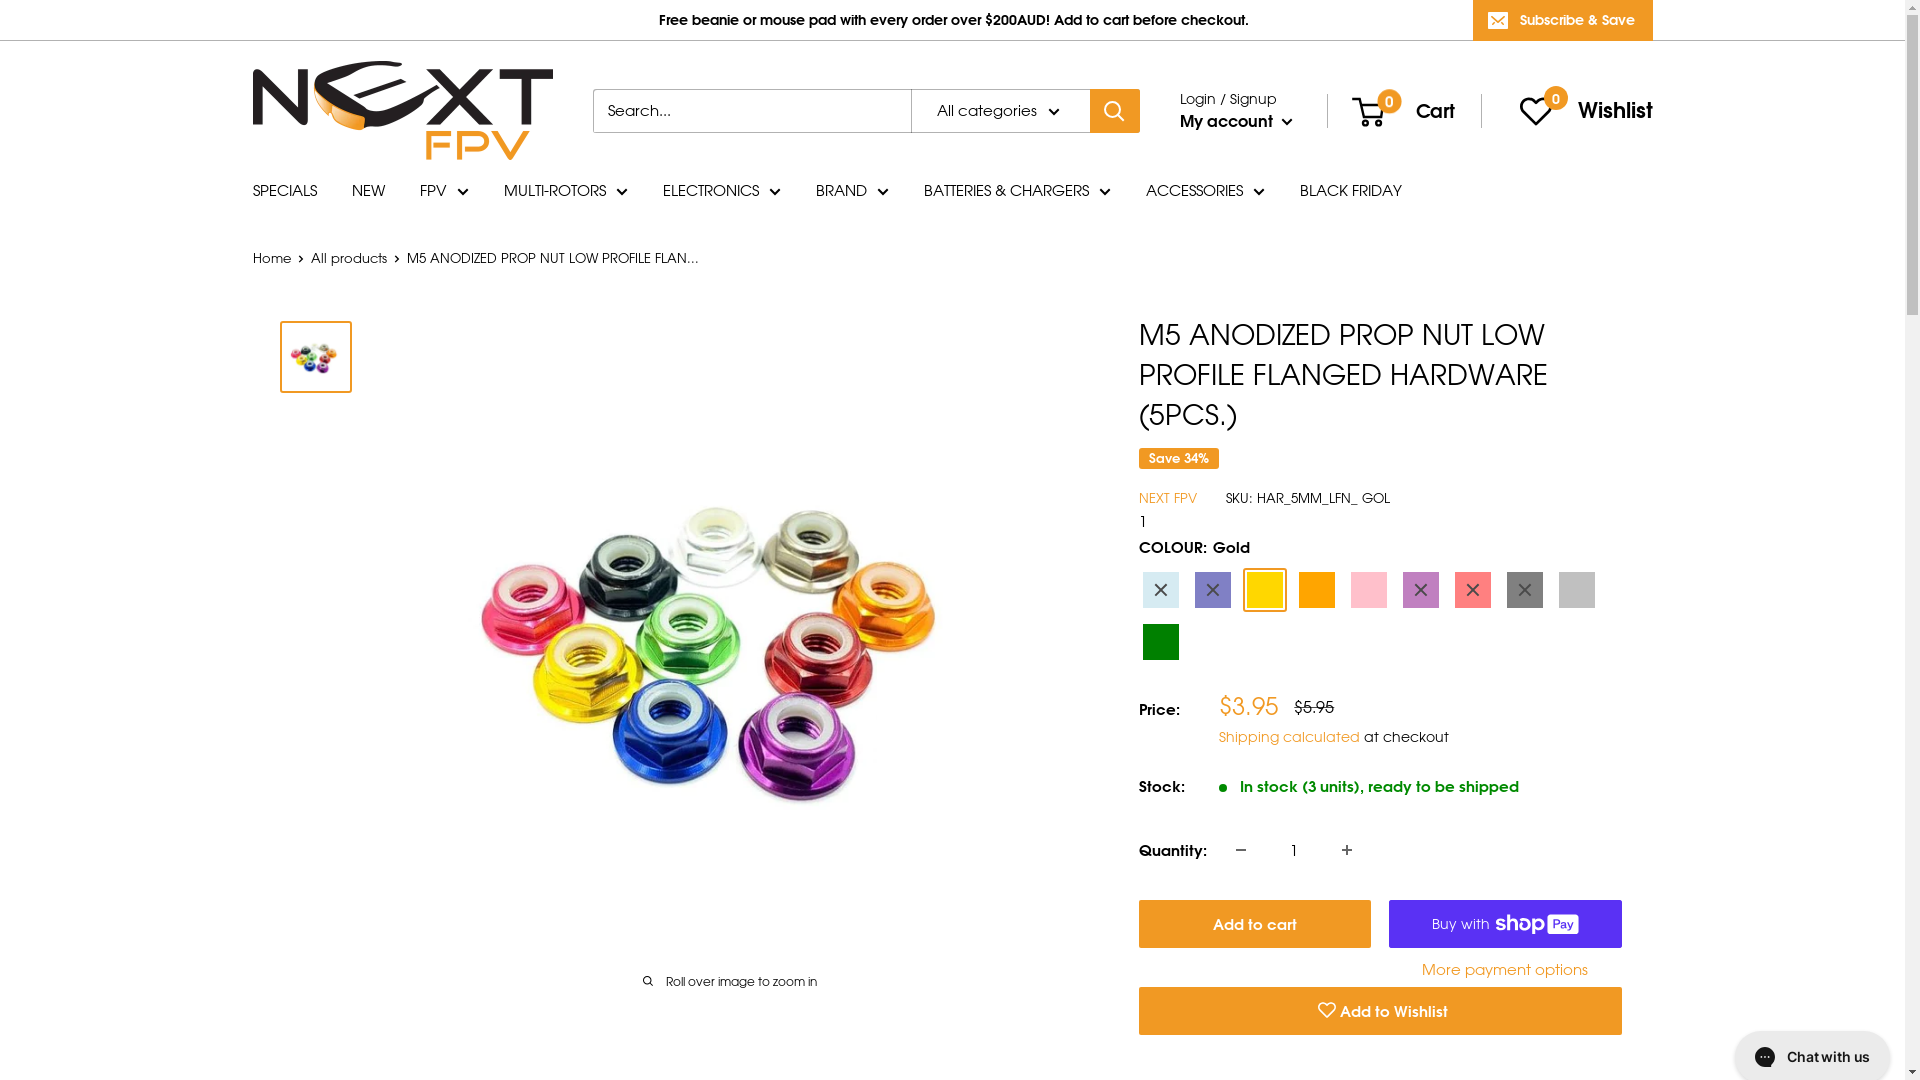 This screenshot has width=1920, height=1080. I want to click on ACCESSORIES, so click(1206, 191).